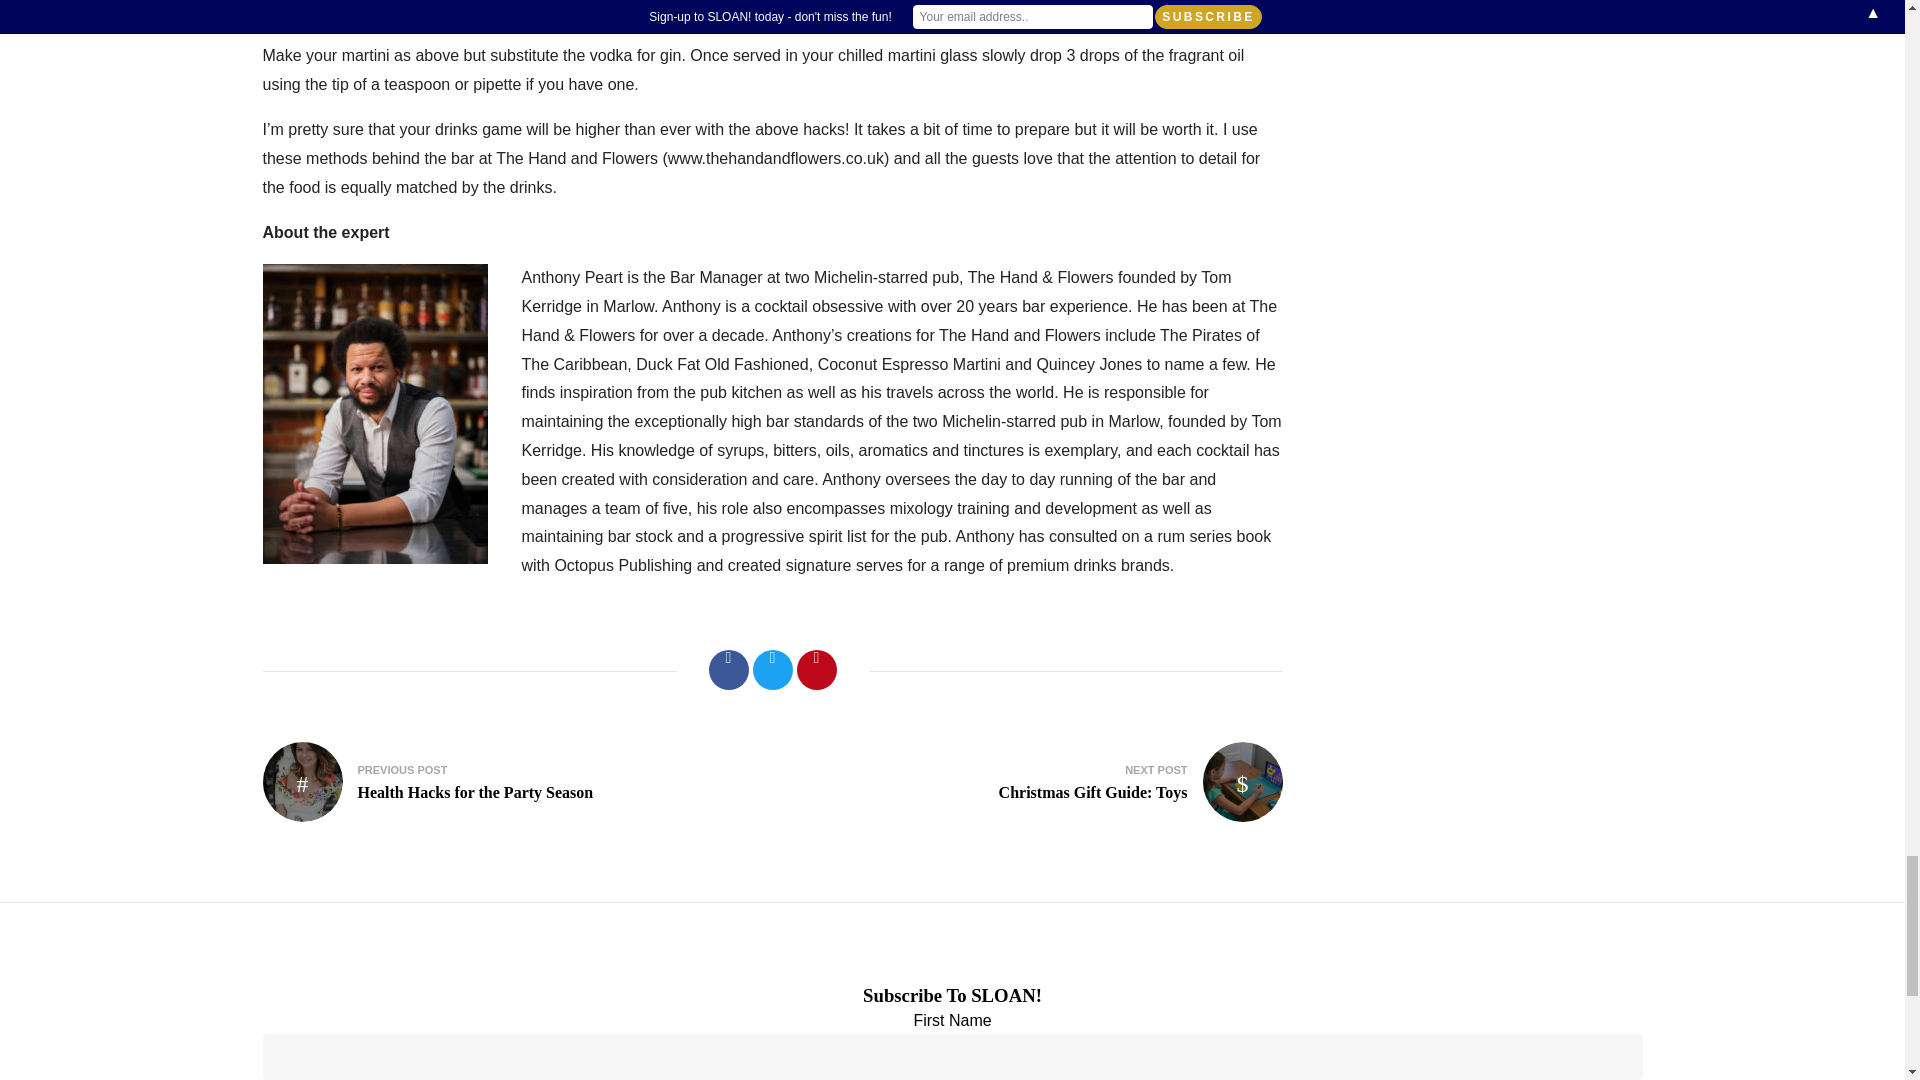 The image size is (1920, 1080). What do you see at coordinates (772, 670) in the screenshot?
I see `Twitter` at bounding box center [772, 670].